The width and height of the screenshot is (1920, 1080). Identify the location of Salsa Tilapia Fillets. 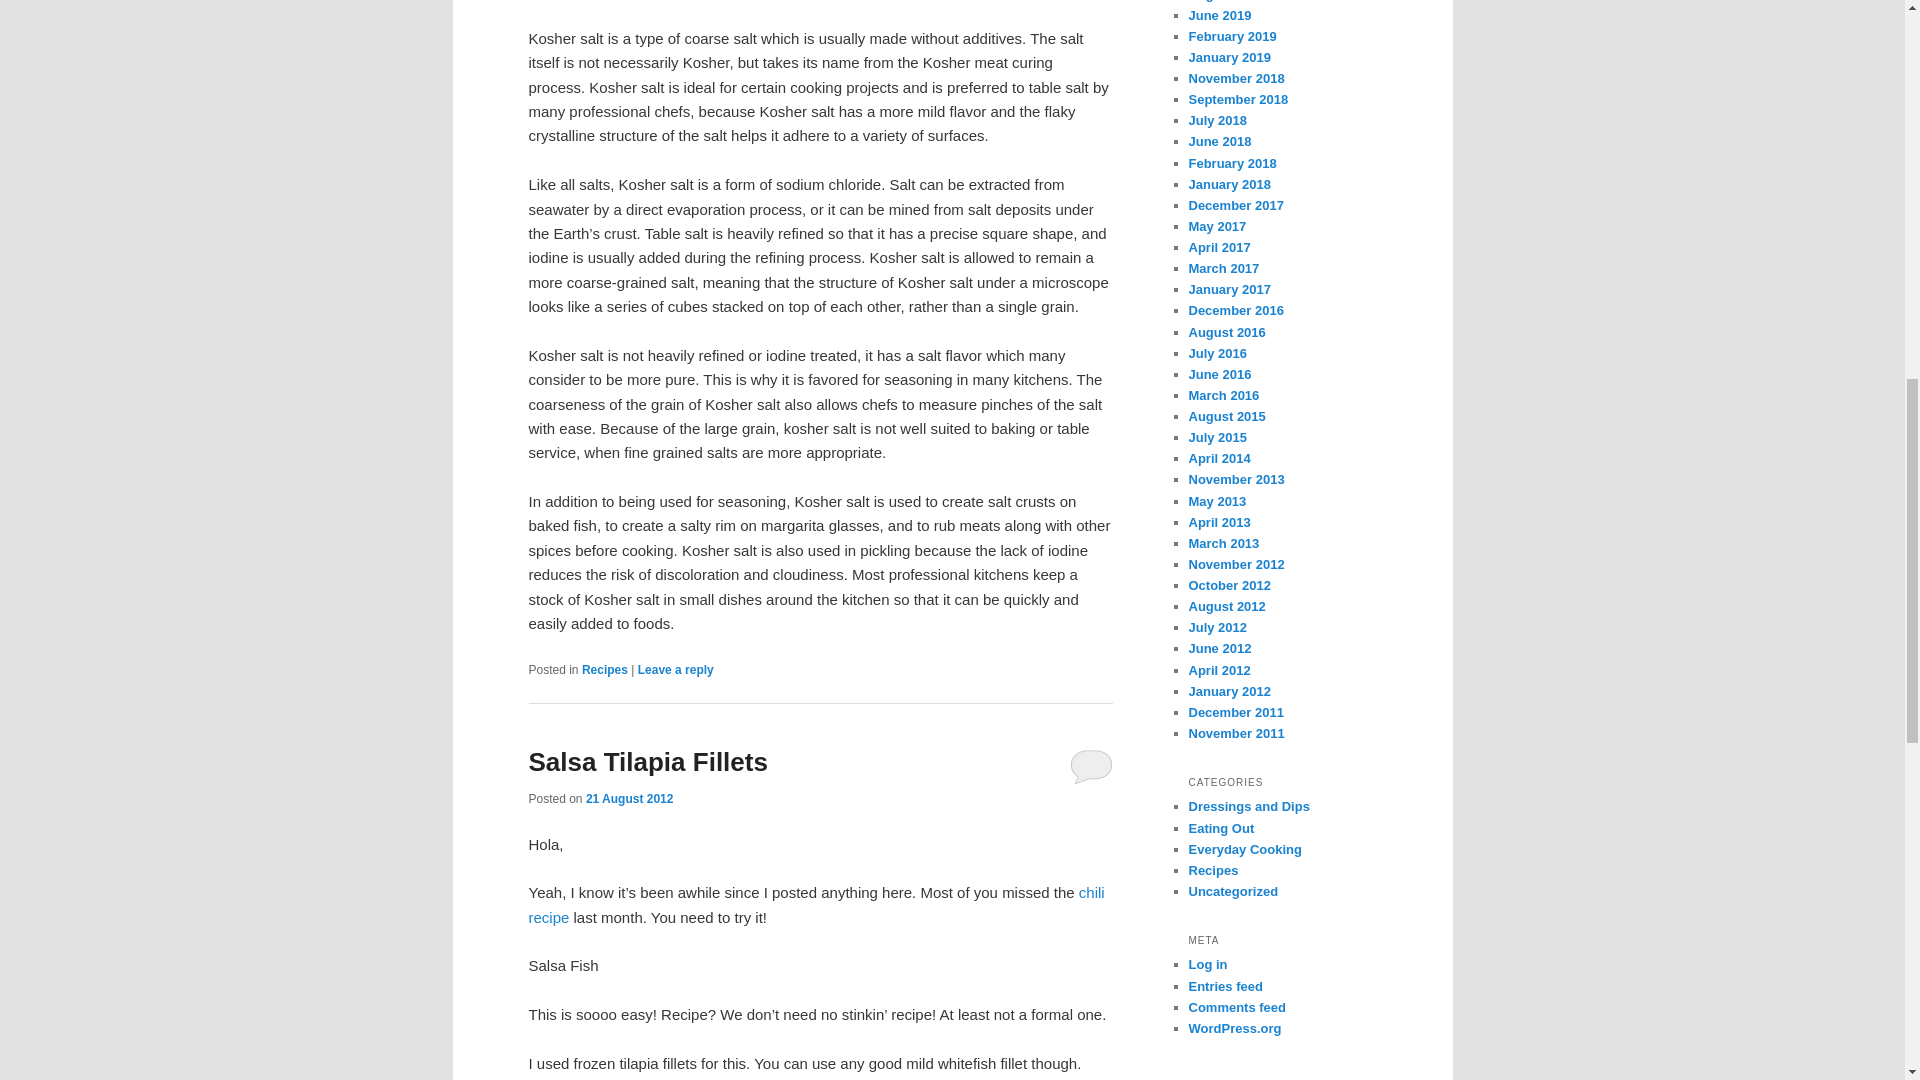
(647, 762).